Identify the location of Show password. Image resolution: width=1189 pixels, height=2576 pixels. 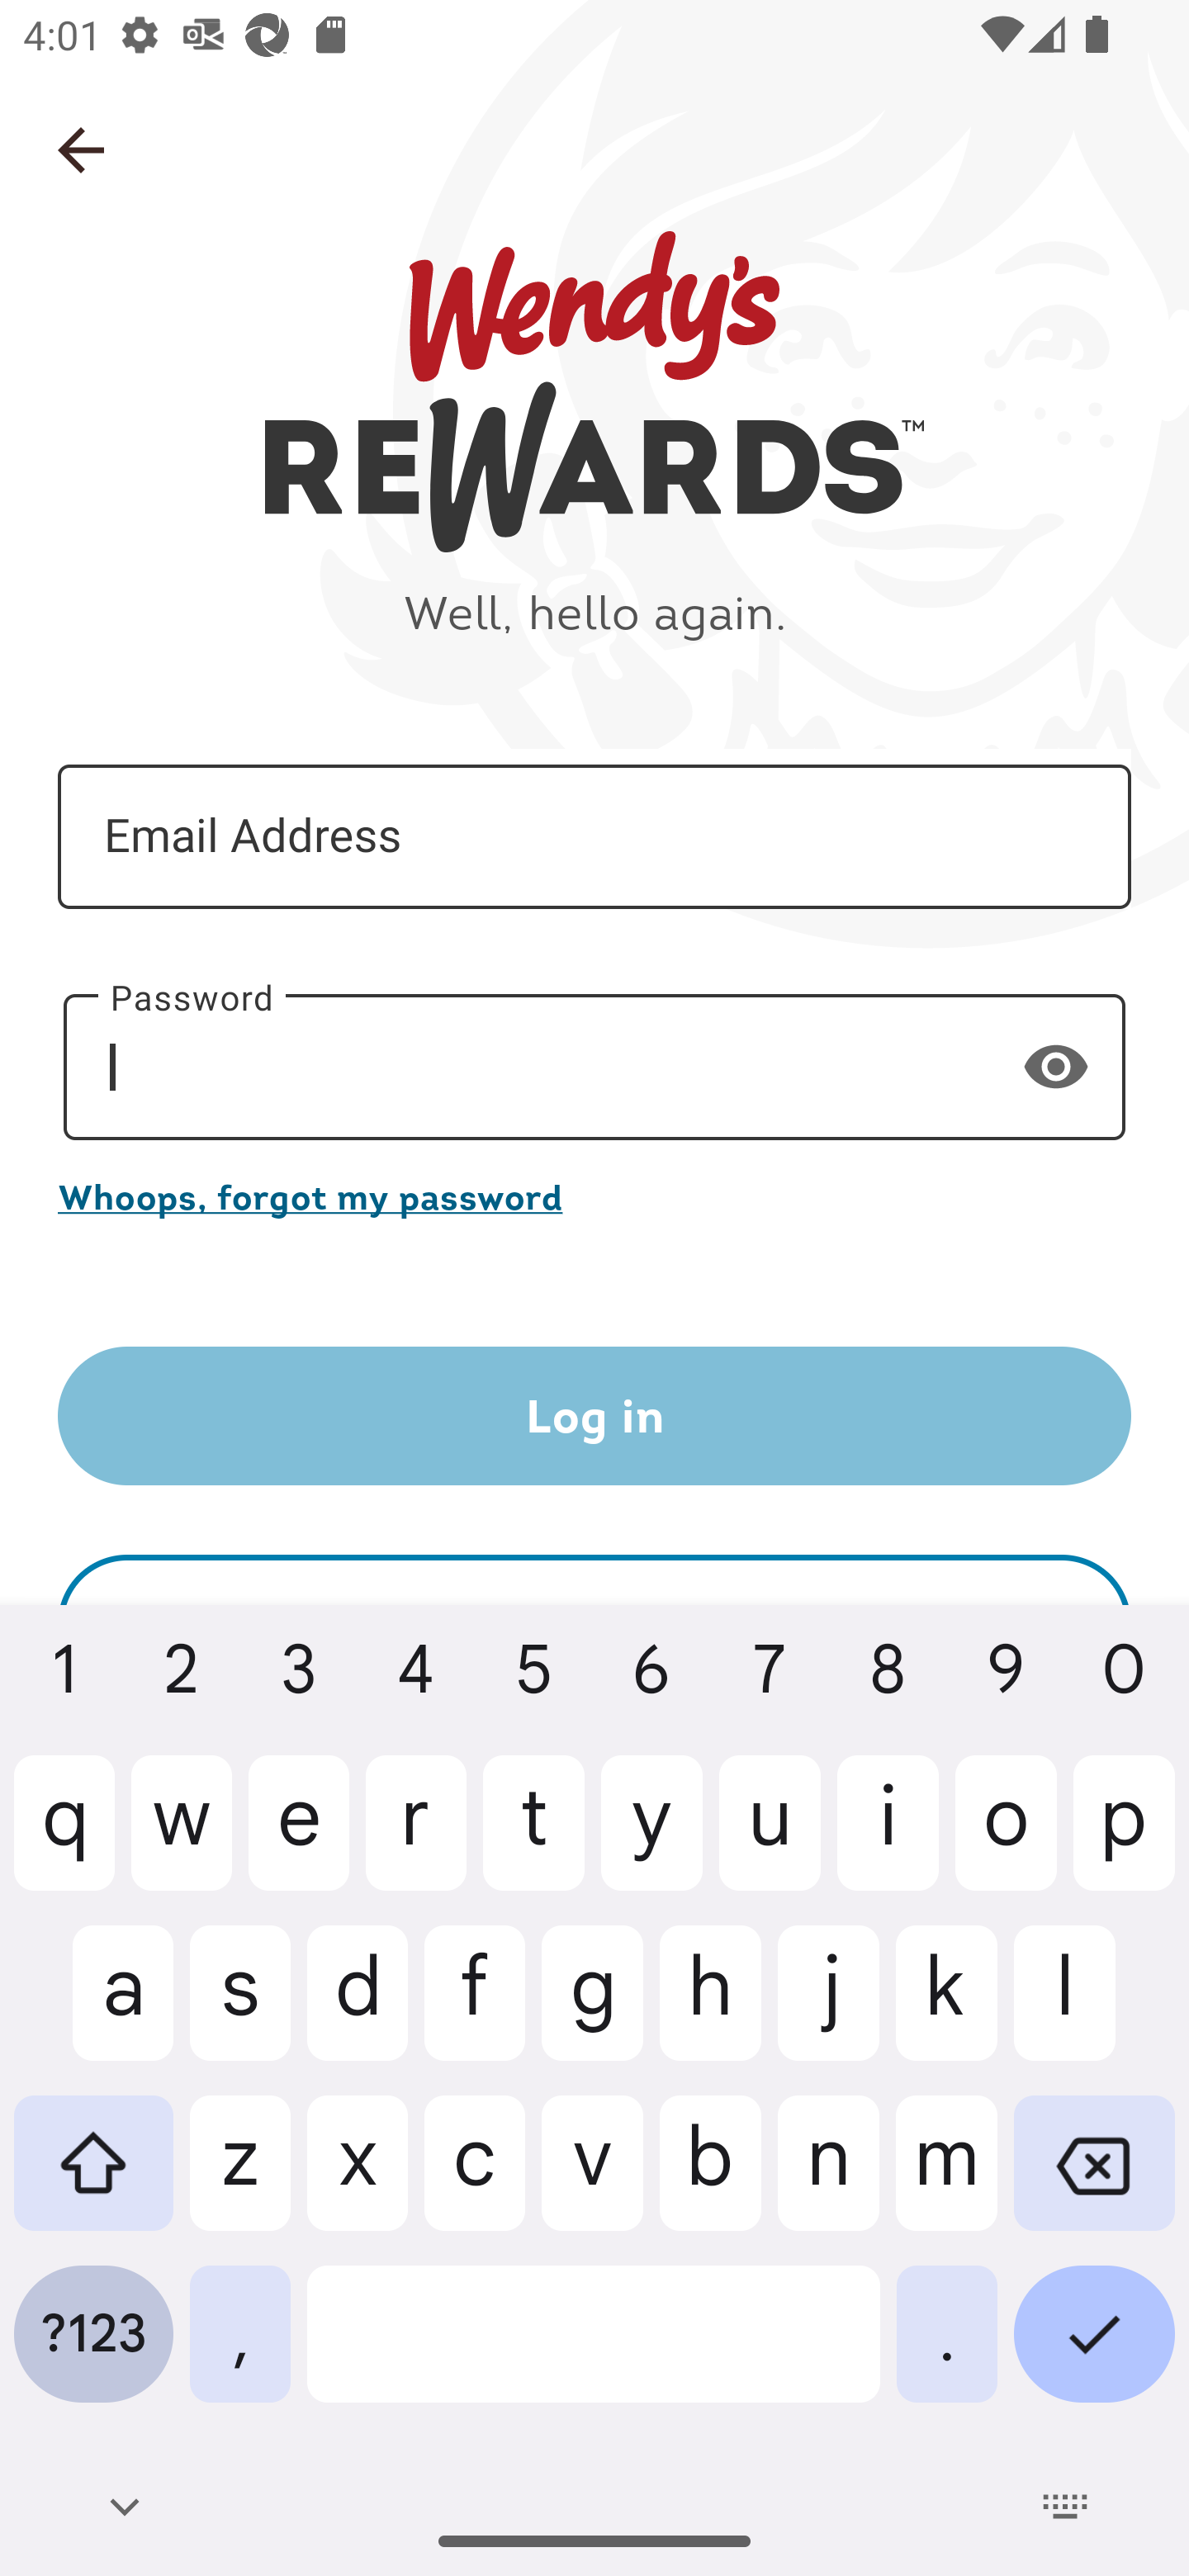
(1056, 1066).